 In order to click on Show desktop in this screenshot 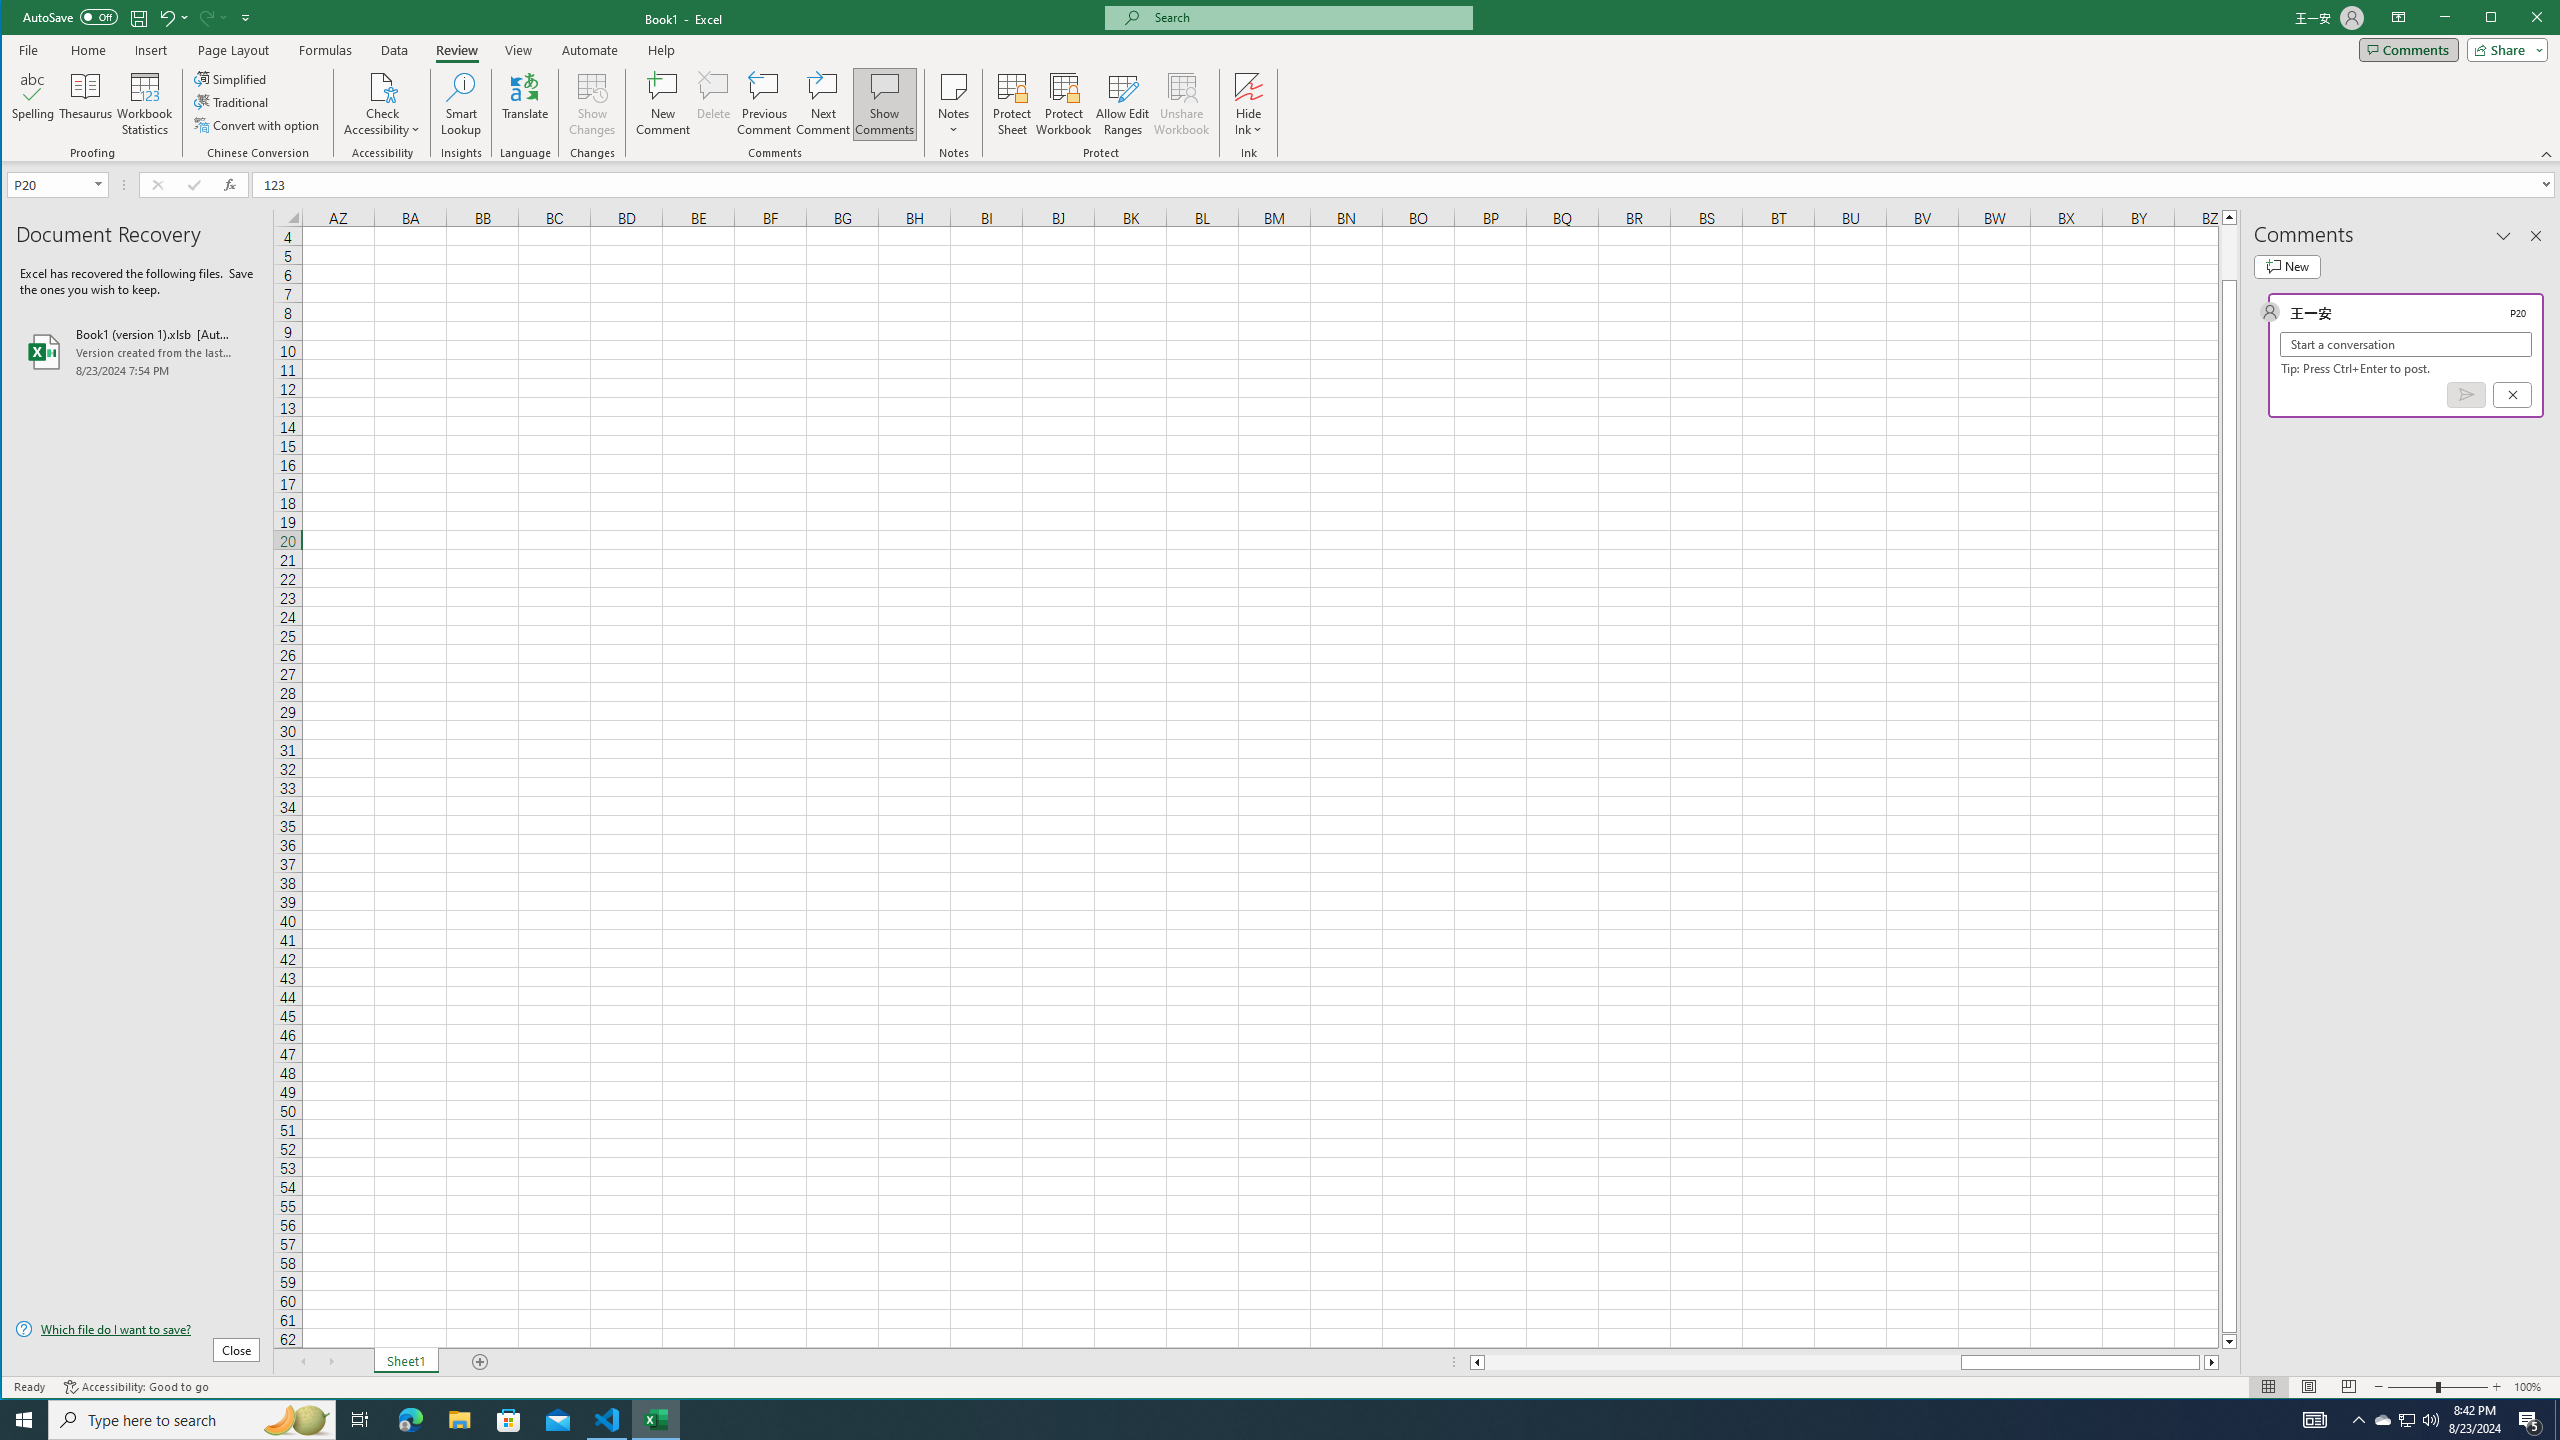, I will do `click(2557, 1420)`.